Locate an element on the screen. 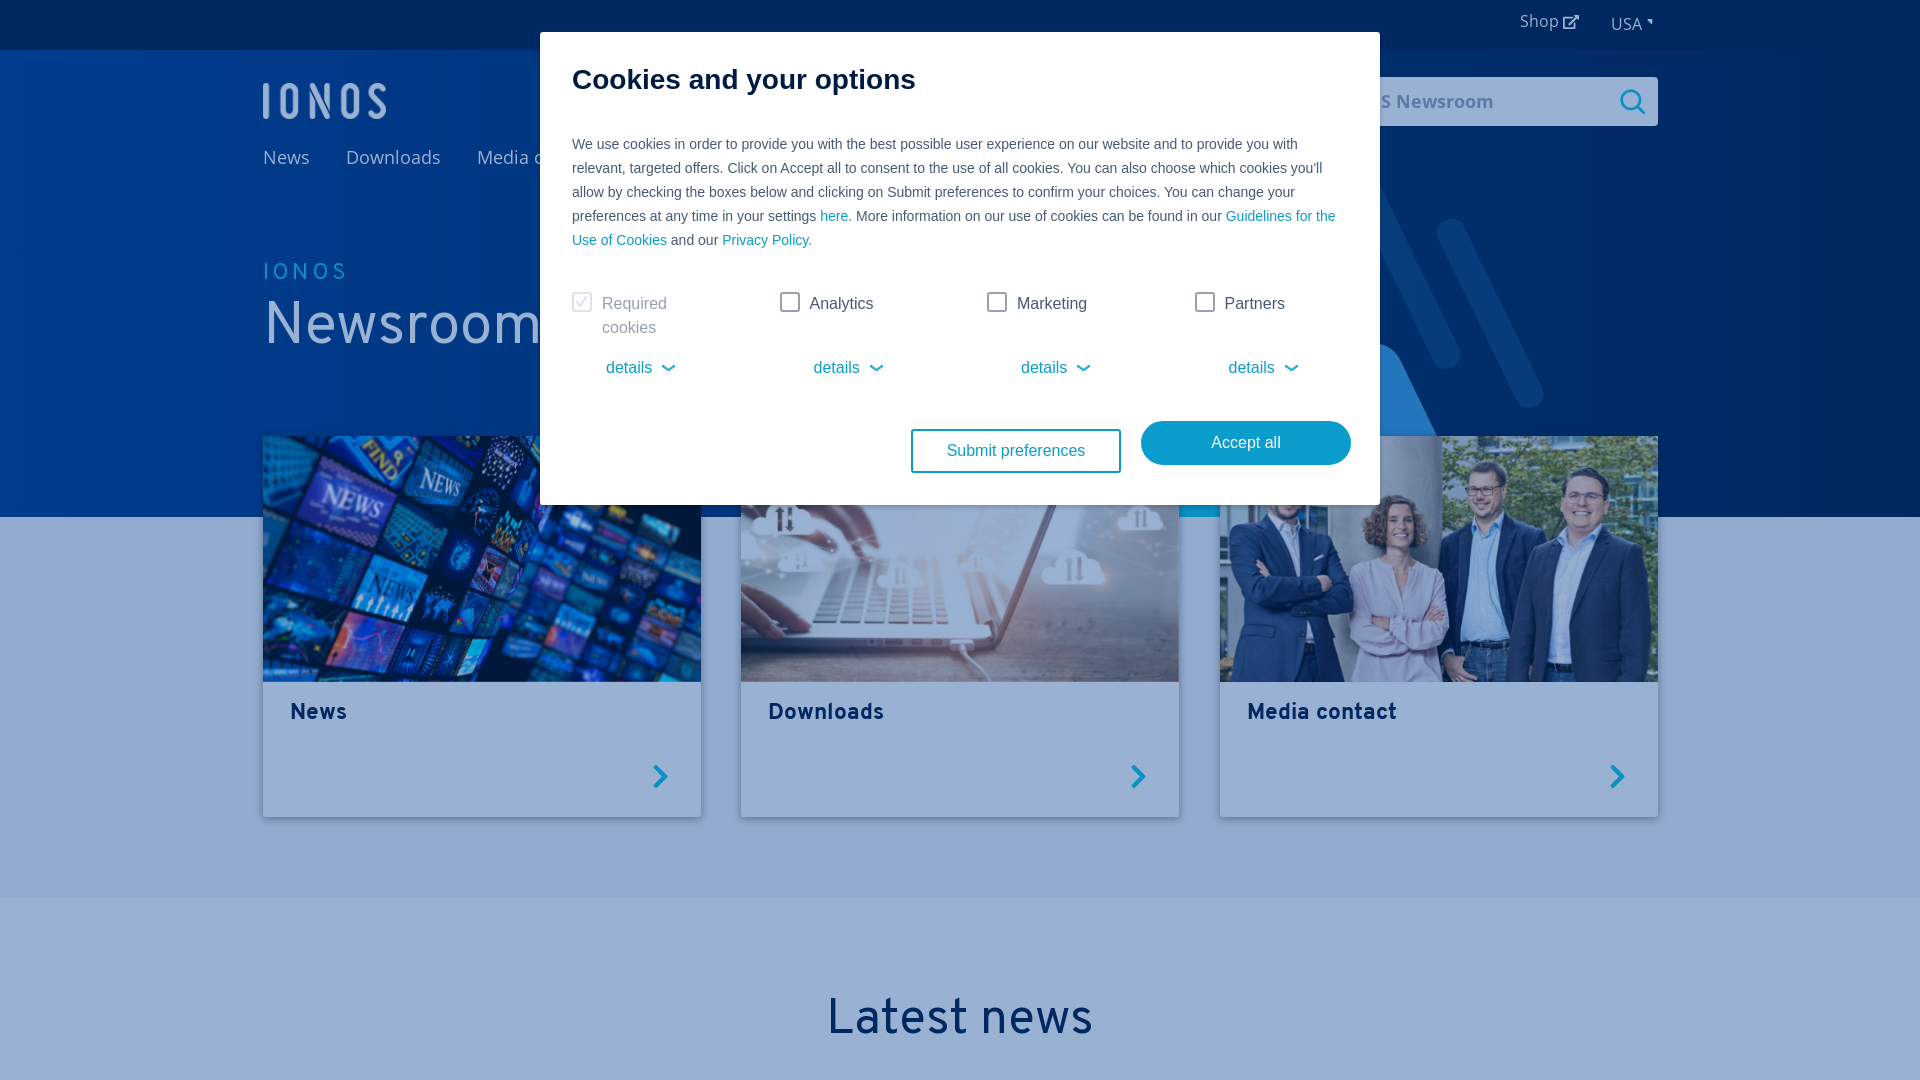 The height and width of the screenshot is (1080, 1920). Downloads is located at coordinates (960, 714).